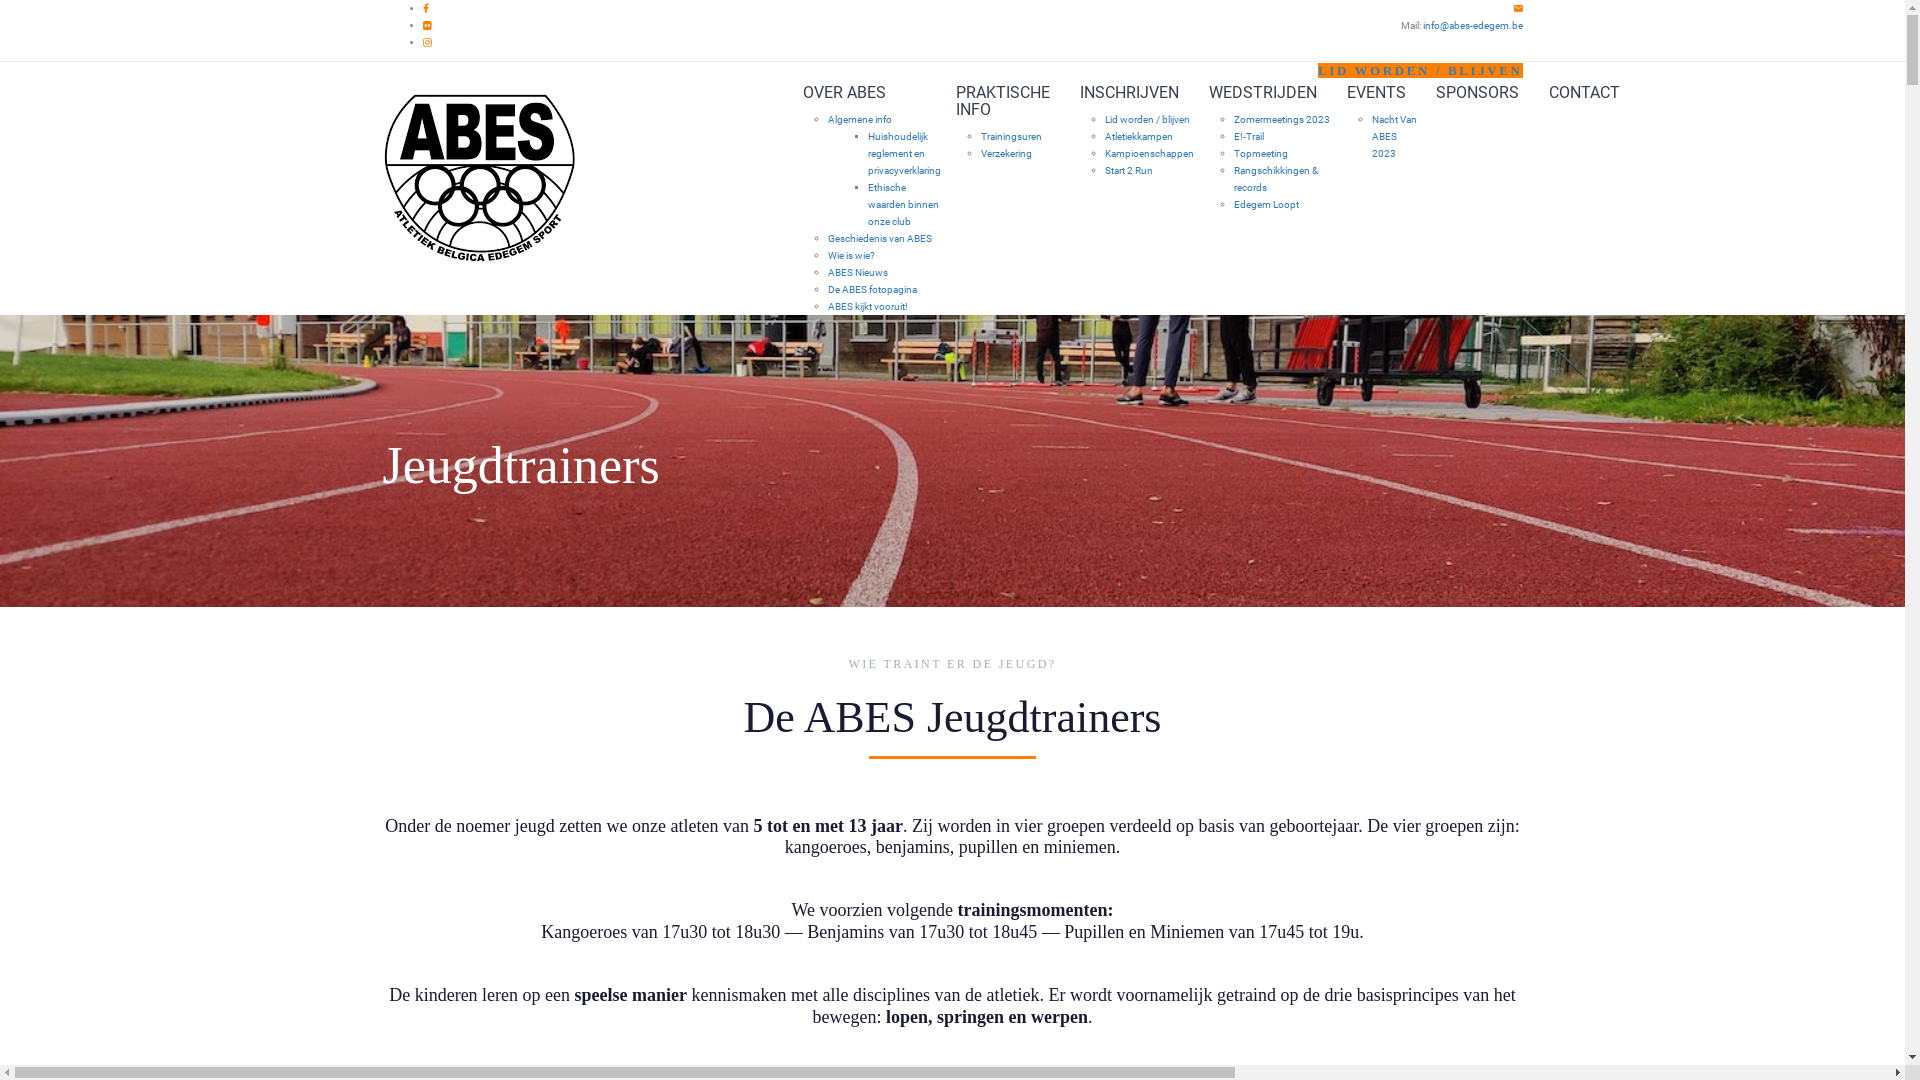  Describe the element at coordinates (1394, 136) in the screenshot. I see `Nacht Van ABES 2023` at that location.